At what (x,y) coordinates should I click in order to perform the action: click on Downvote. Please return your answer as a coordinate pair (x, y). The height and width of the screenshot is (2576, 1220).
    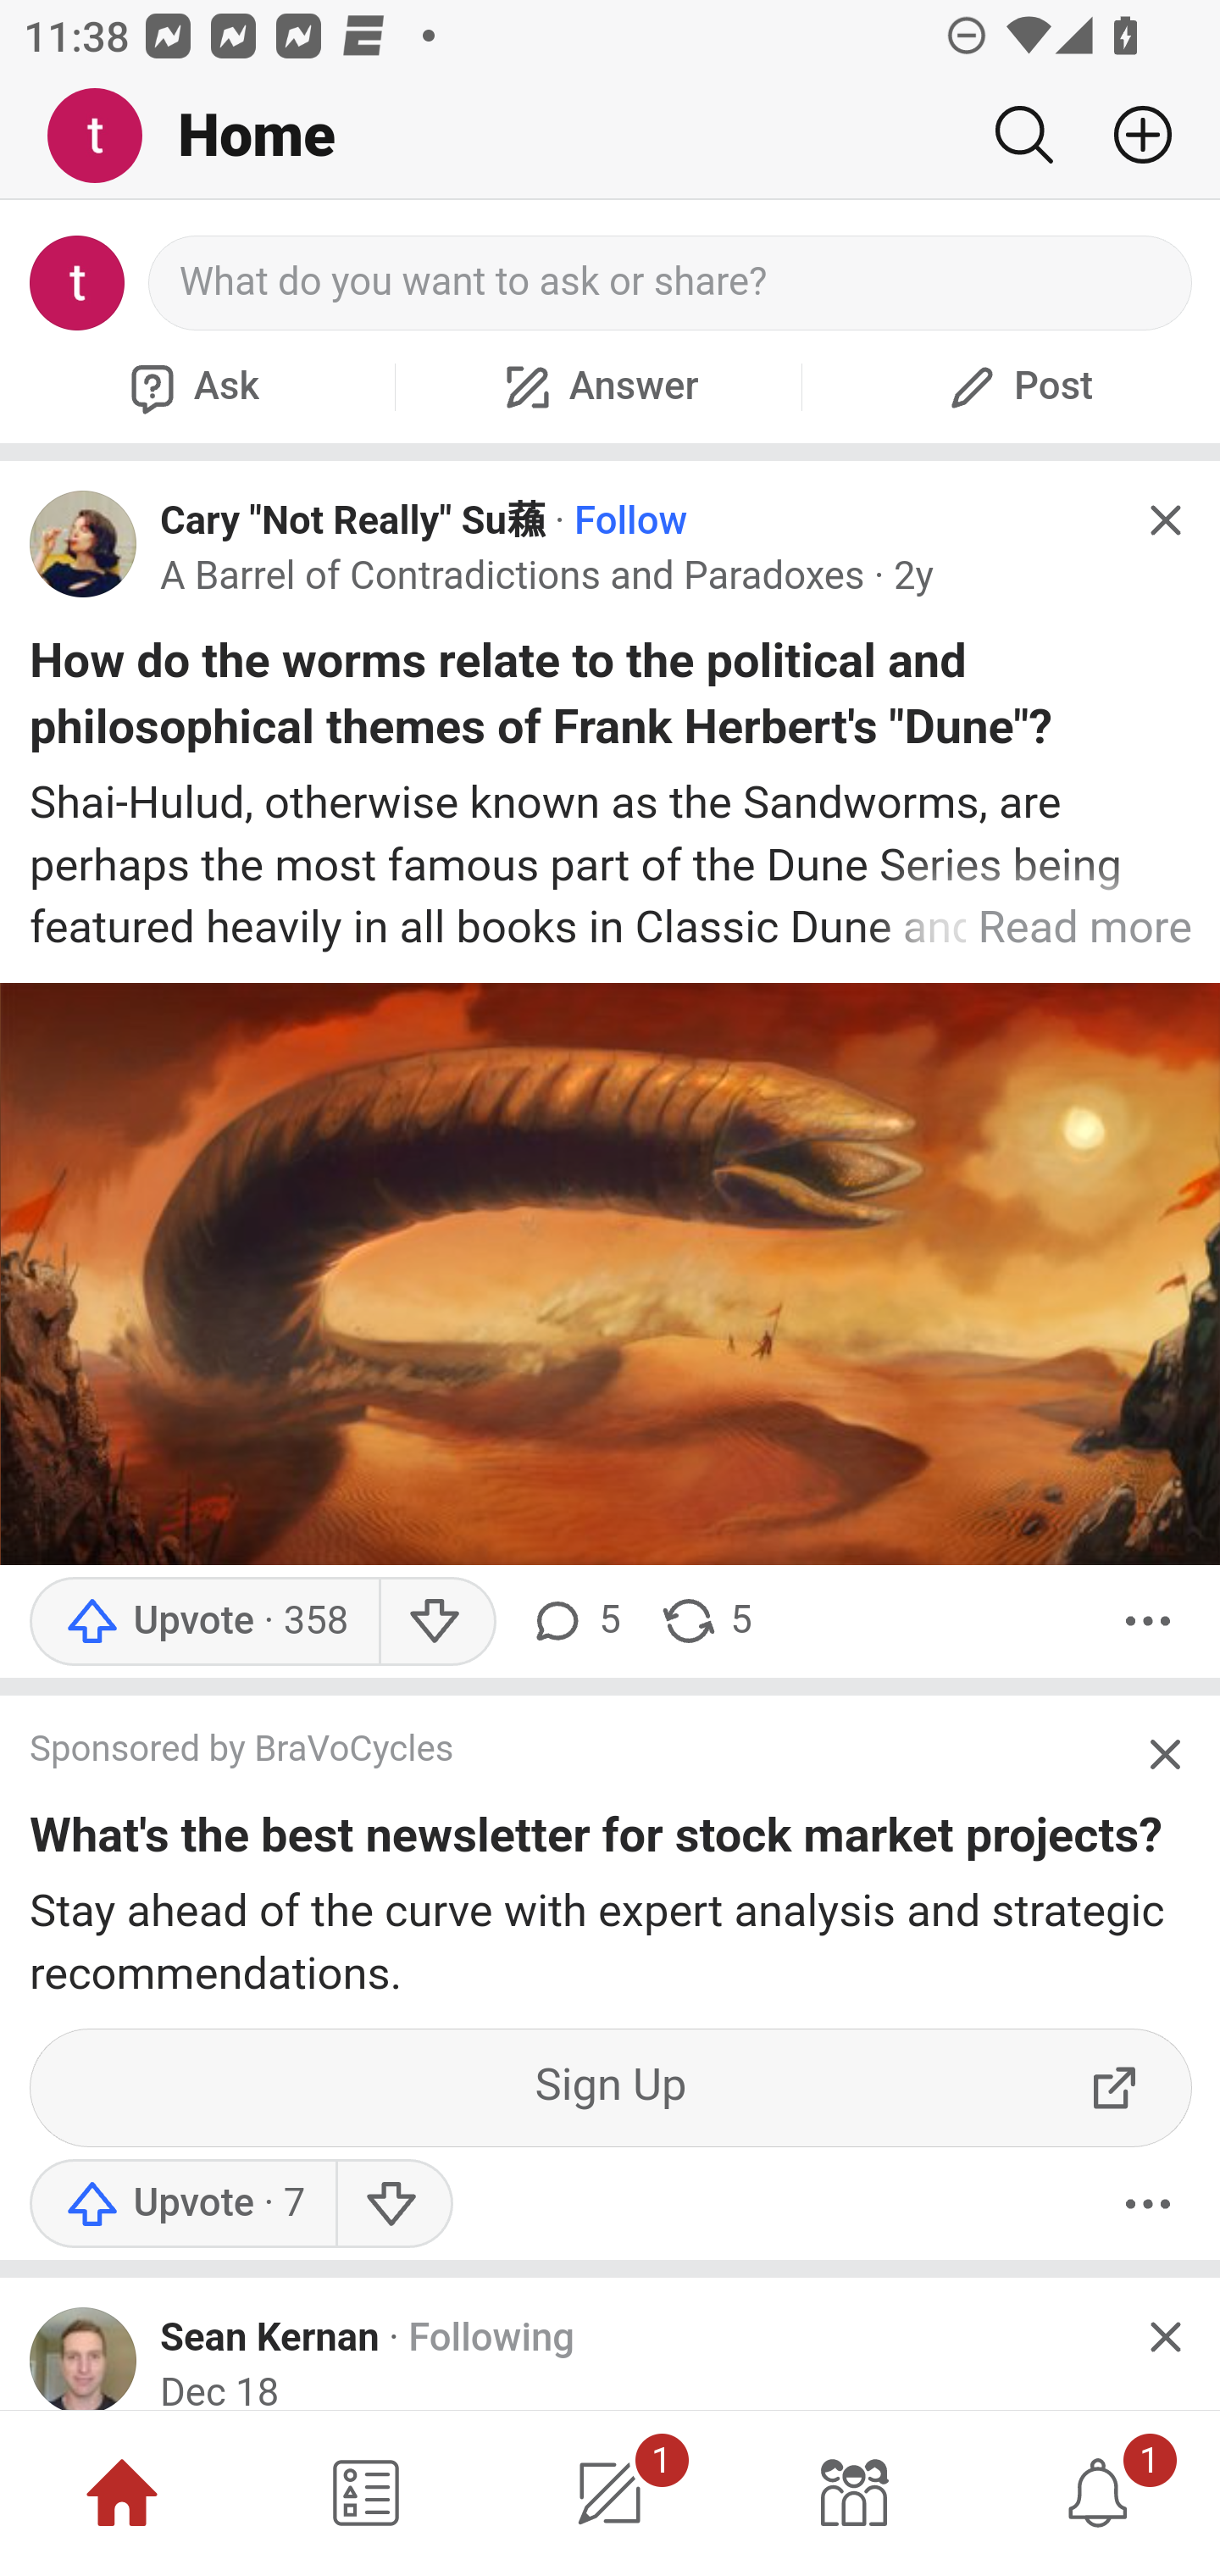
    Looking at the image, I should click on (437, 1621).